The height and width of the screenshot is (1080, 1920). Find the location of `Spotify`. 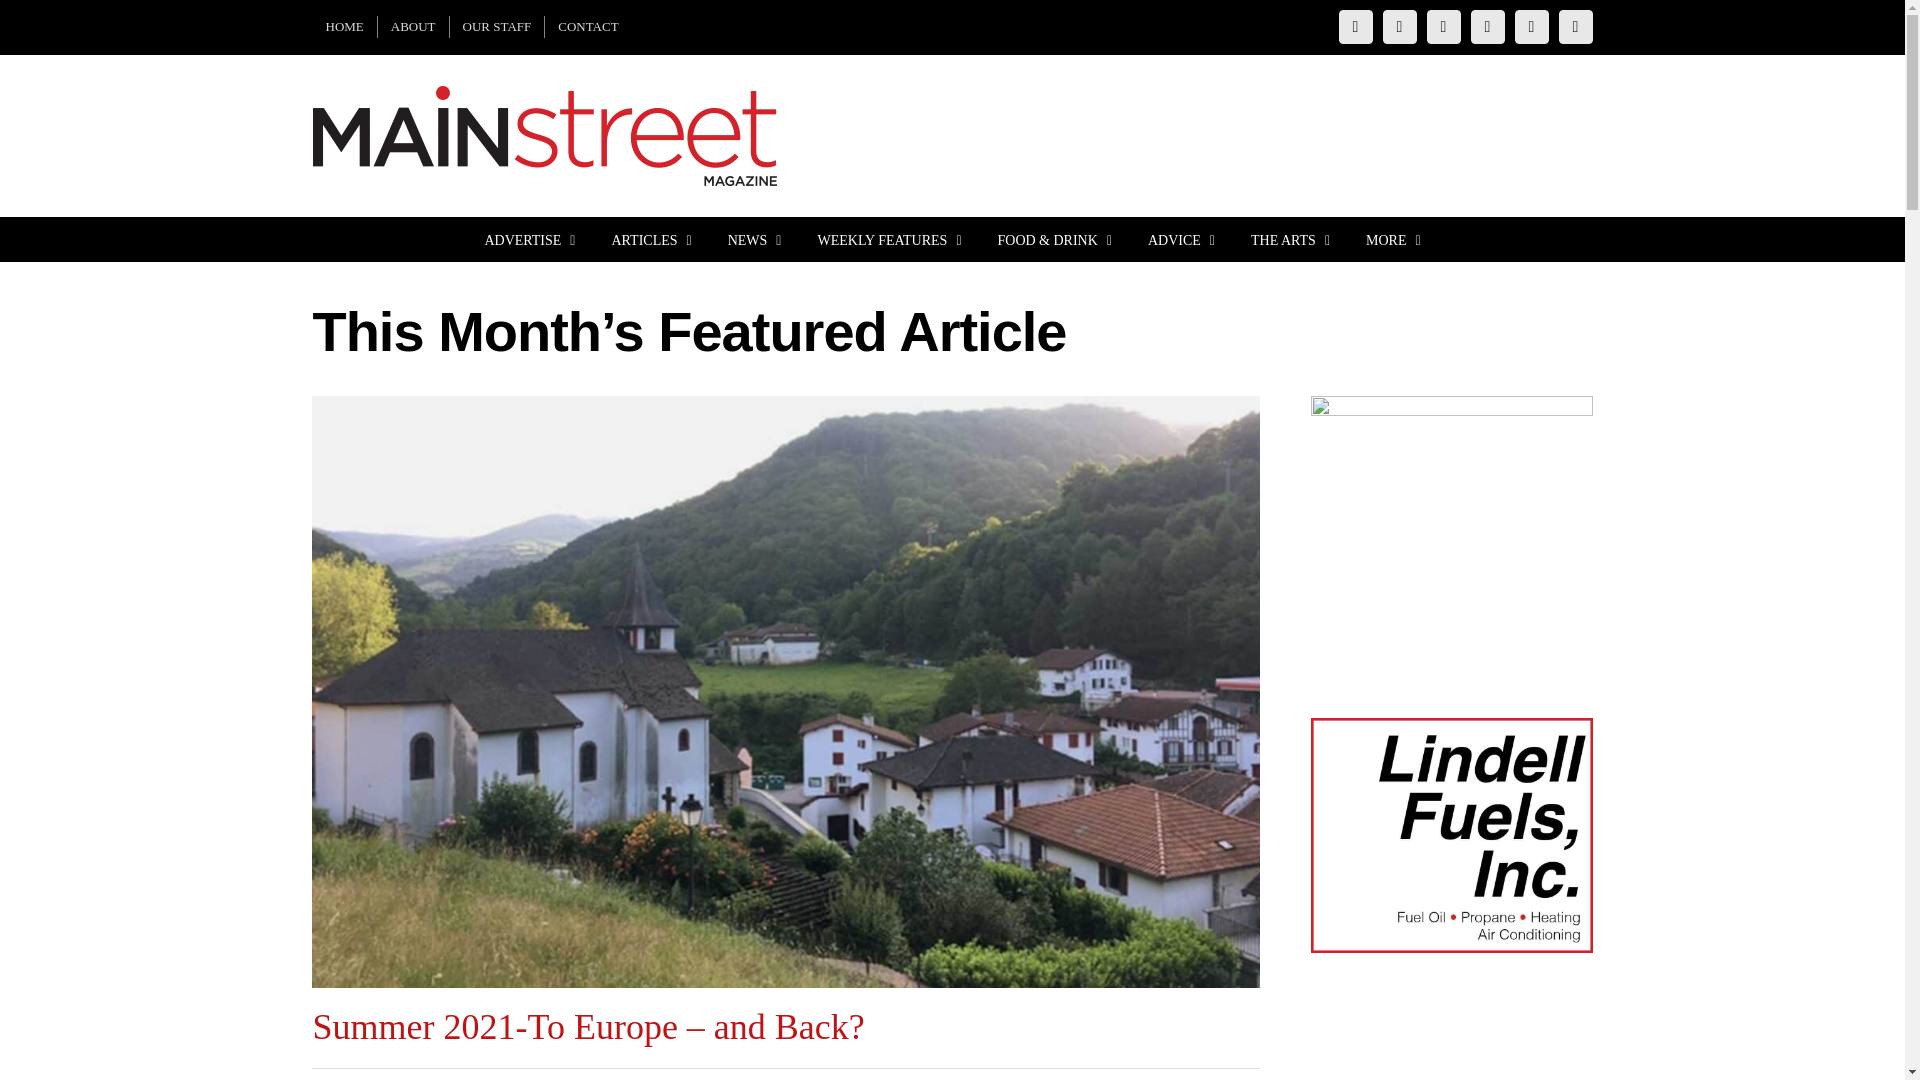

Spotify is located at coordinates (1576, 26).